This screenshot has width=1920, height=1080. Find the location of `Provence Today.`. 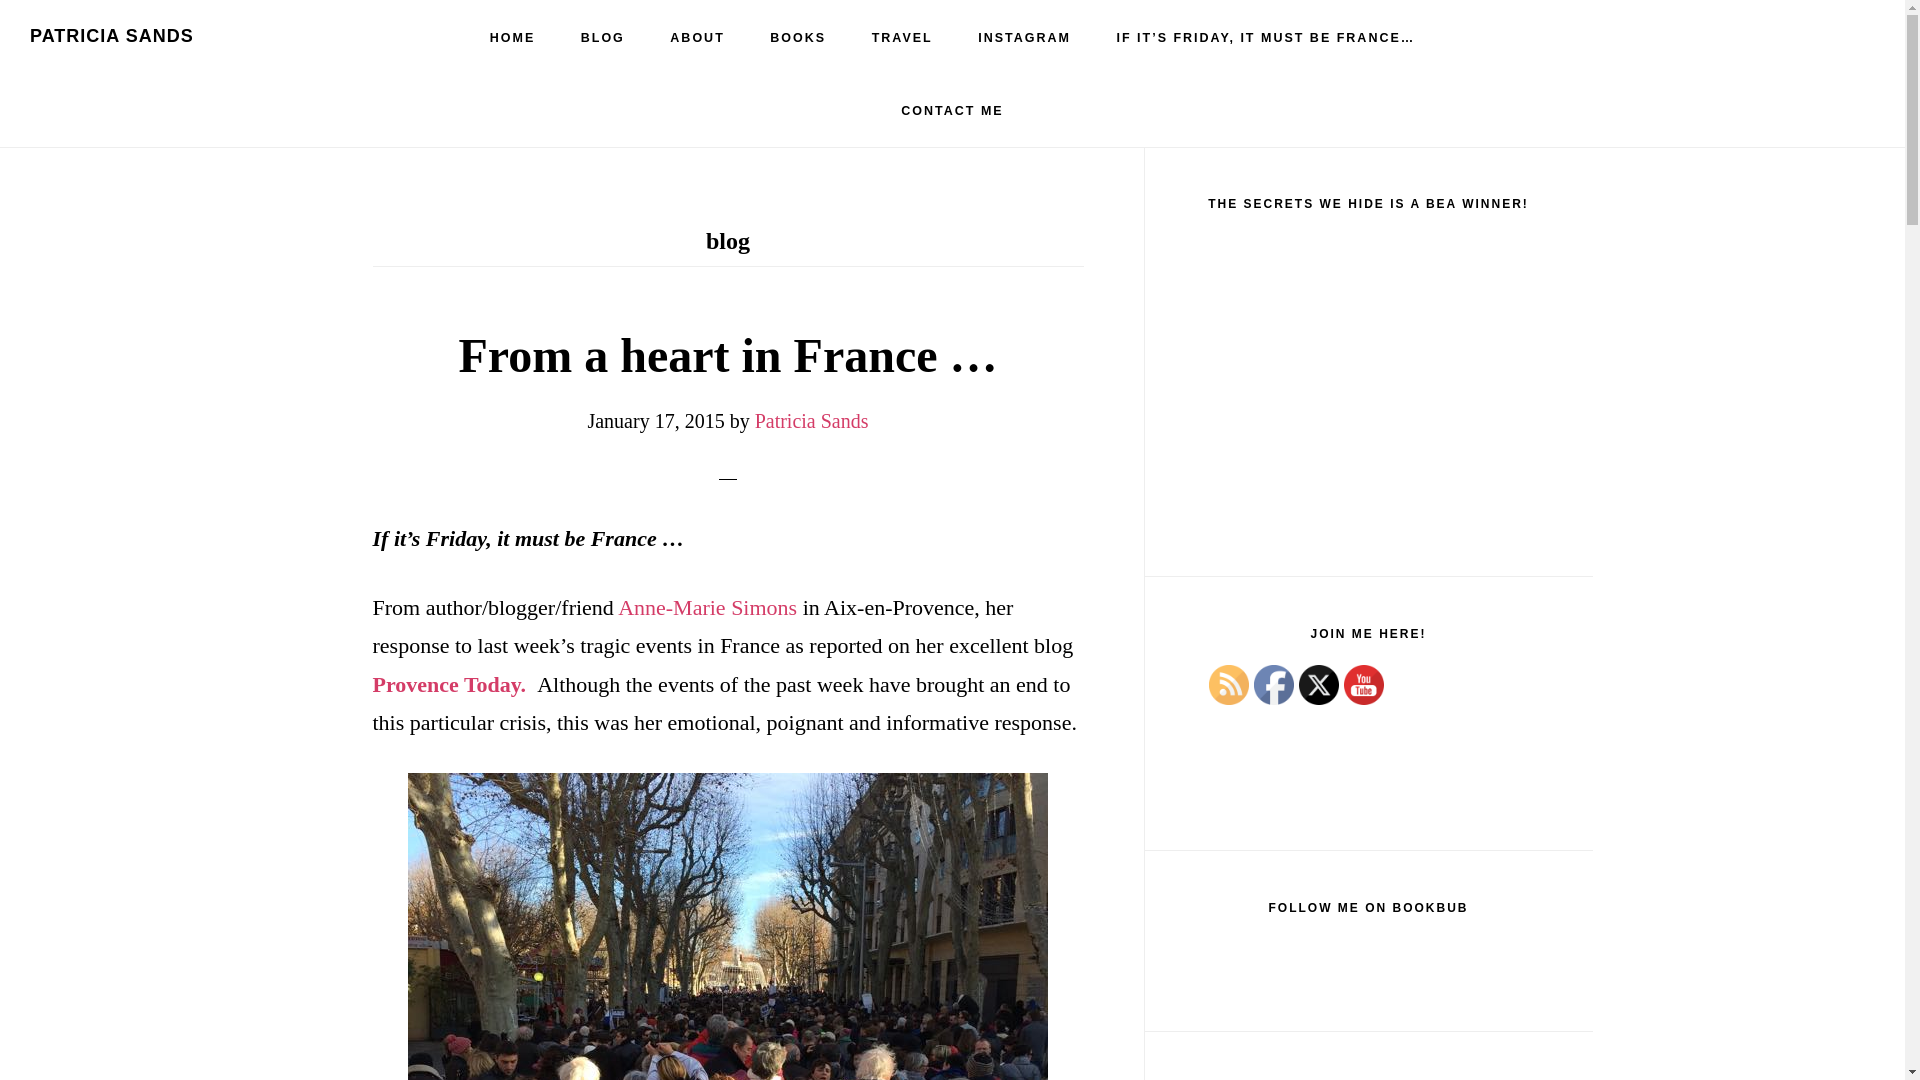

Provence Today. is located at coordinates (449, 684).